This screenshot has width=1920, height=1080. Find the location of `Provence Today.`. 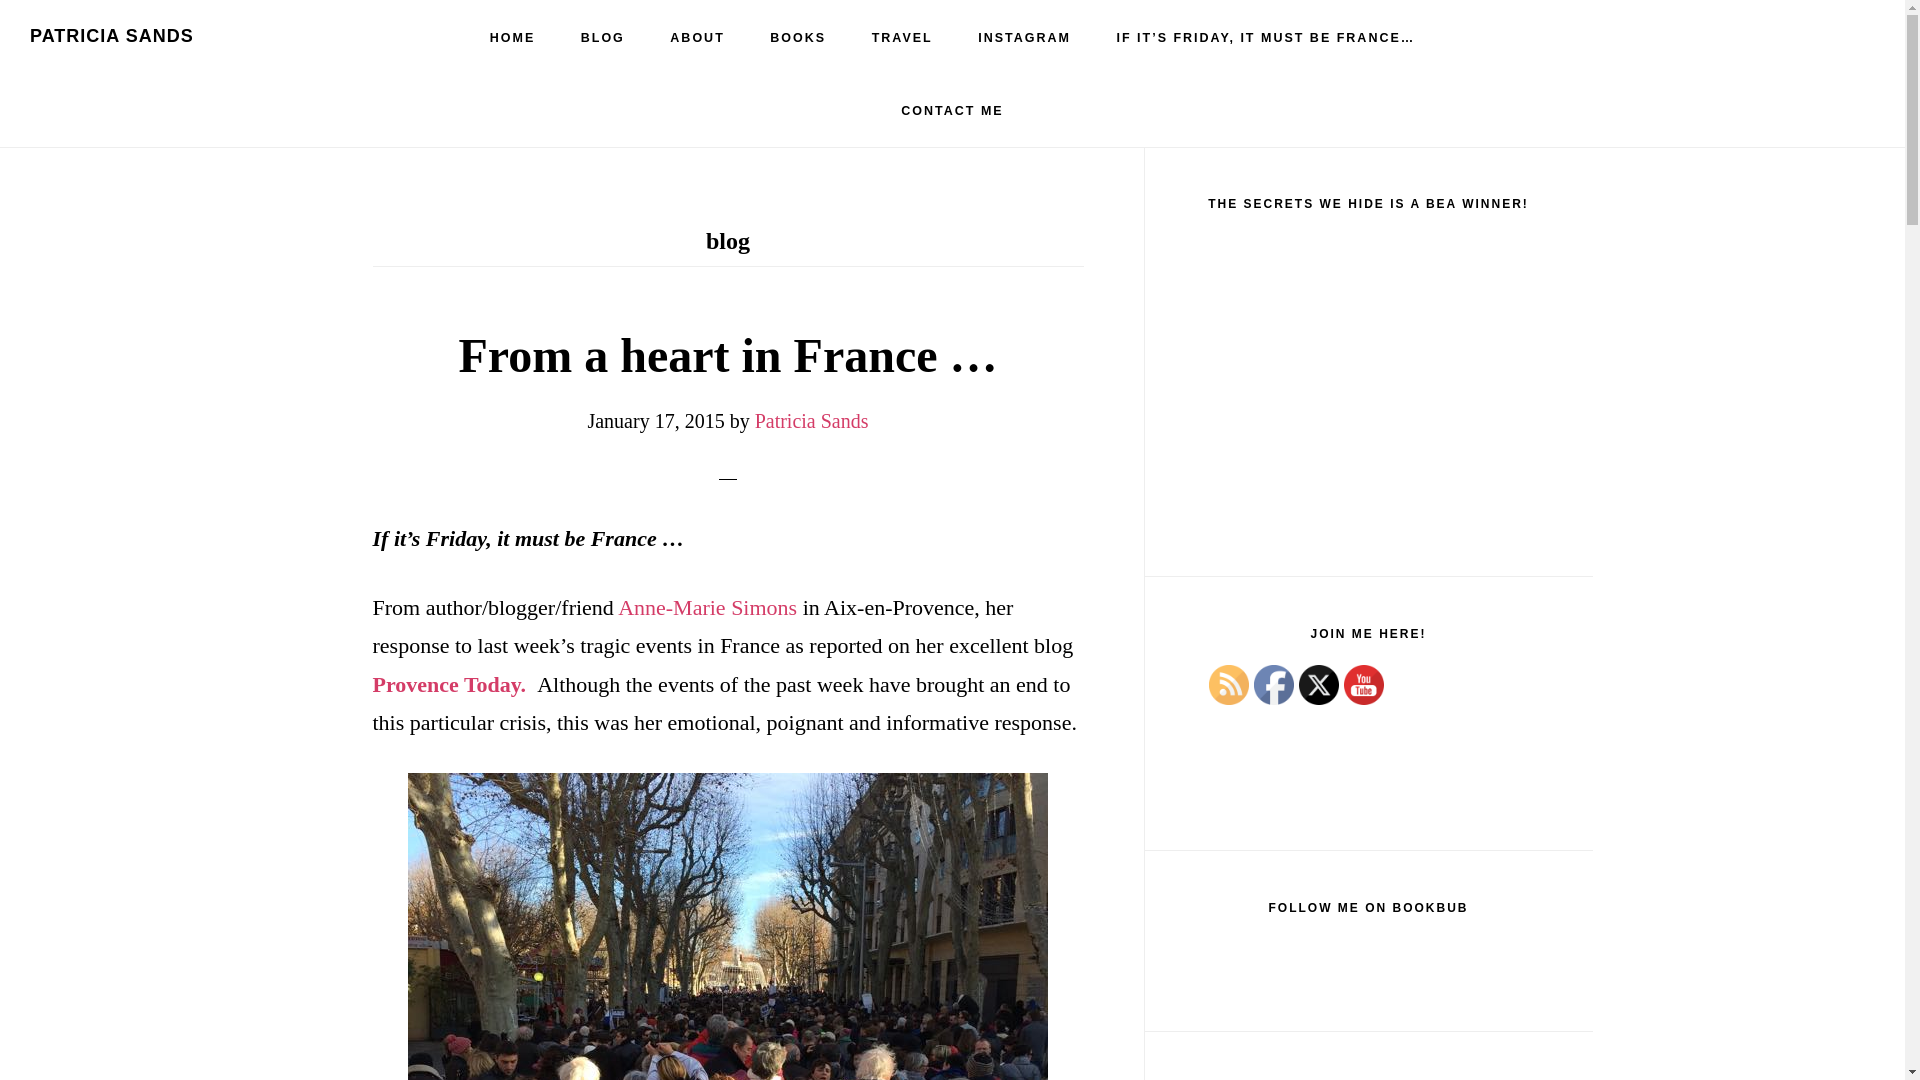

Provence Today. is located at coordinates (449, 684).